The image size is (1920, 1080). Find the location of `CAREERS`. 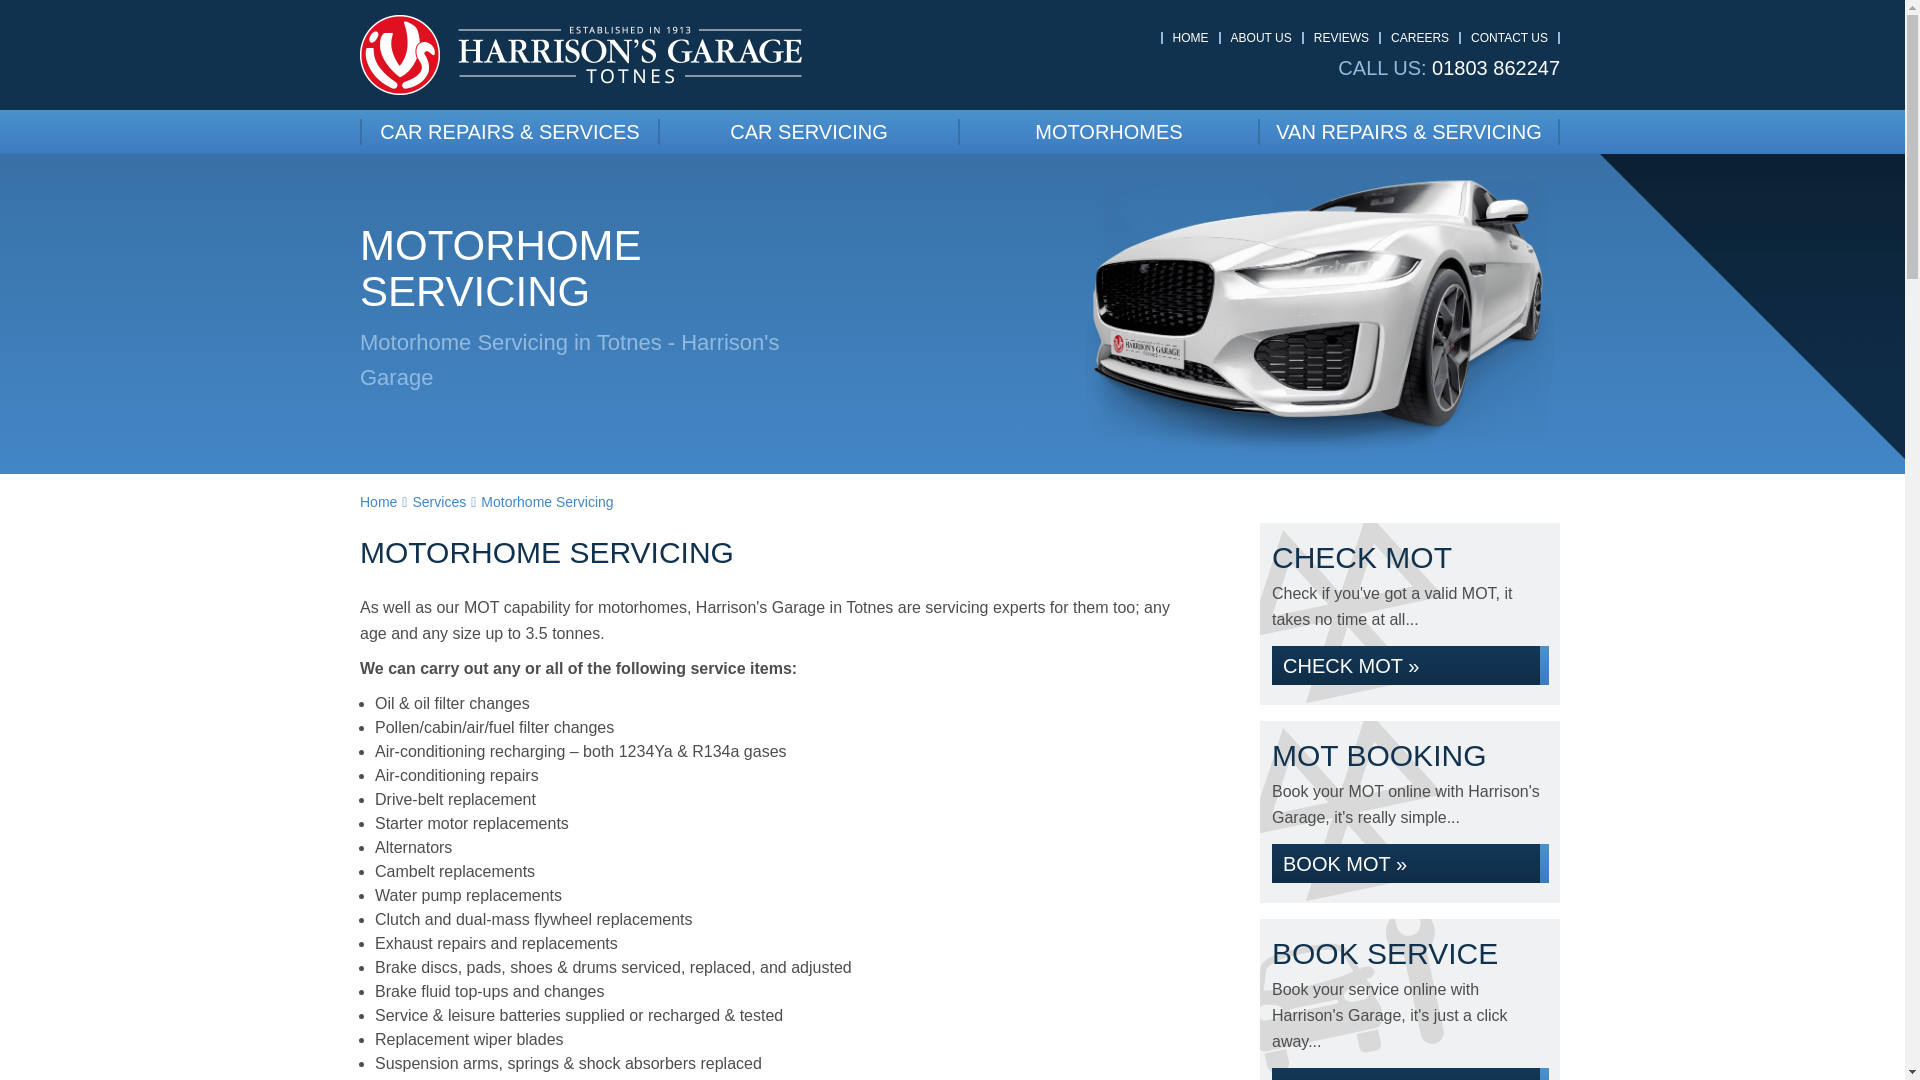

CAREERS is located at coordinates (1420, 38).